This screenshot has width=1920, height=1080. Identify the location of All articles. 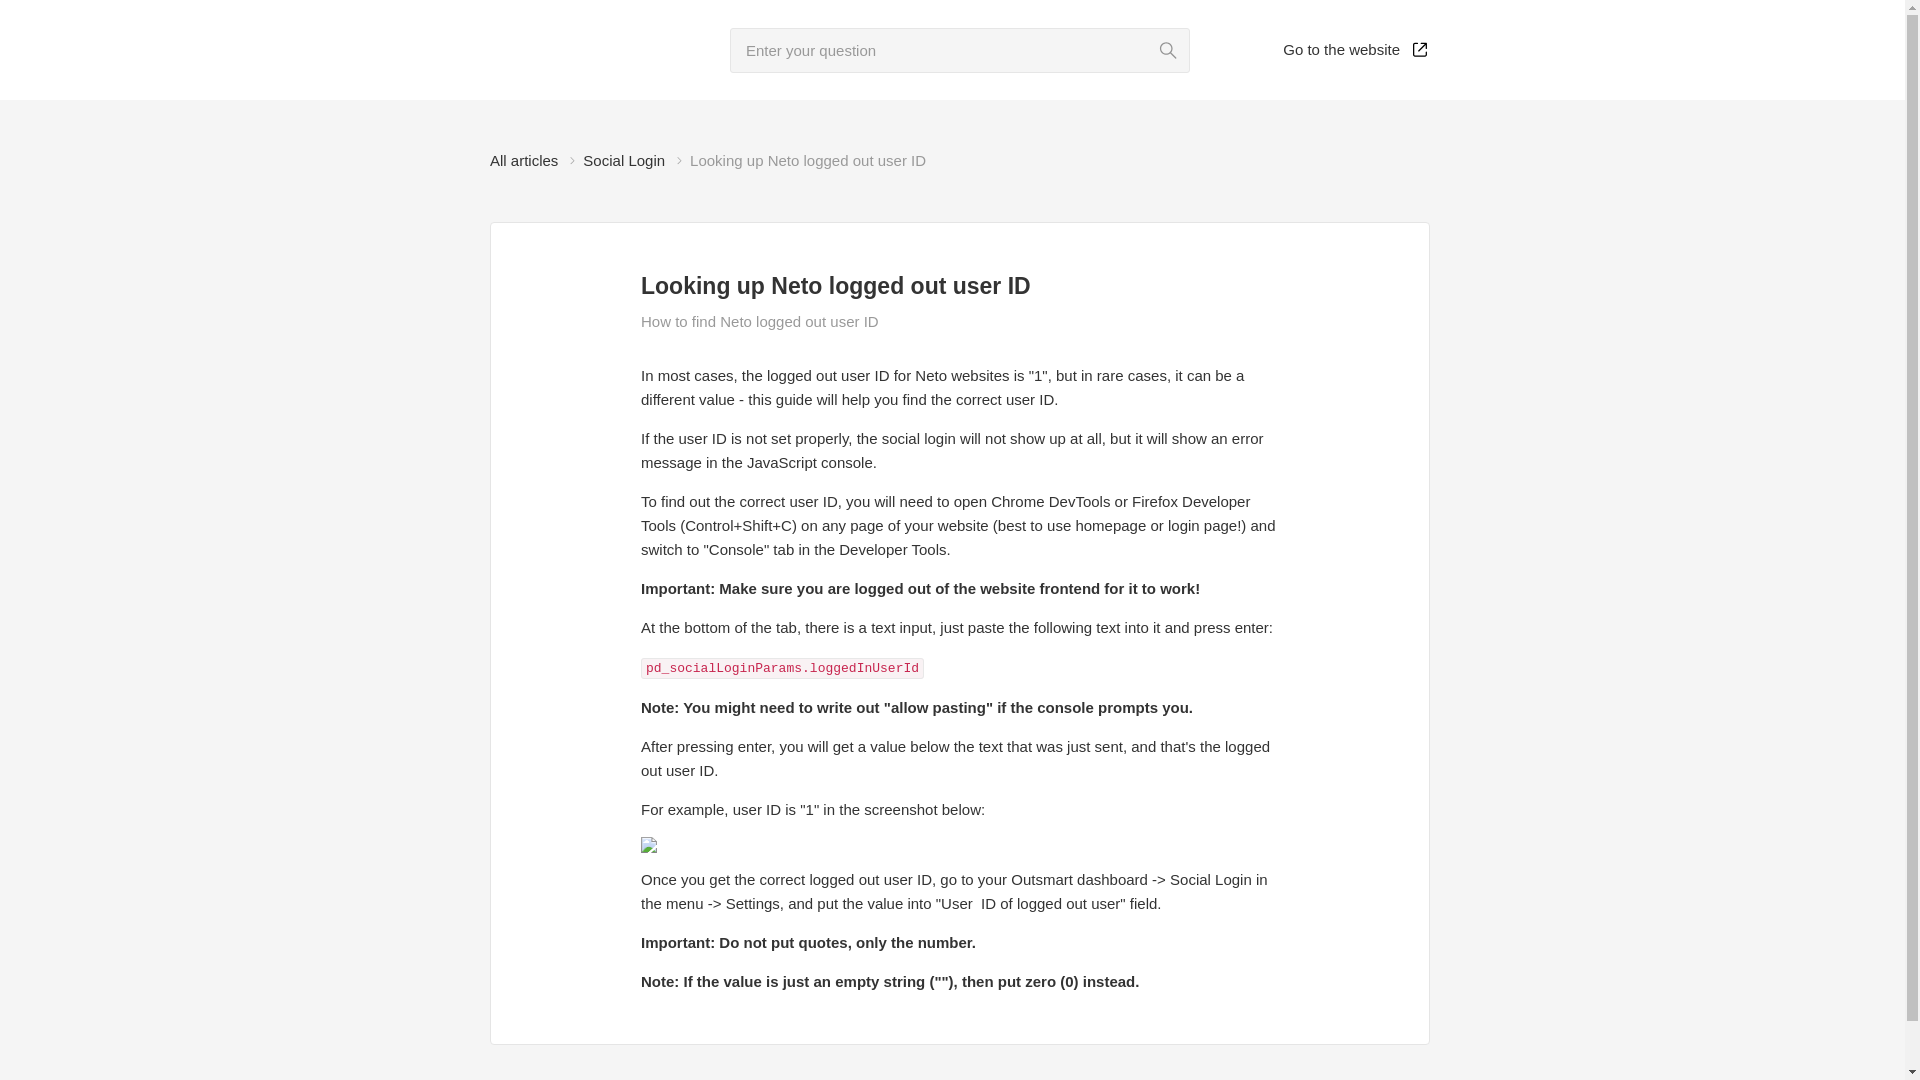
(524, 160).